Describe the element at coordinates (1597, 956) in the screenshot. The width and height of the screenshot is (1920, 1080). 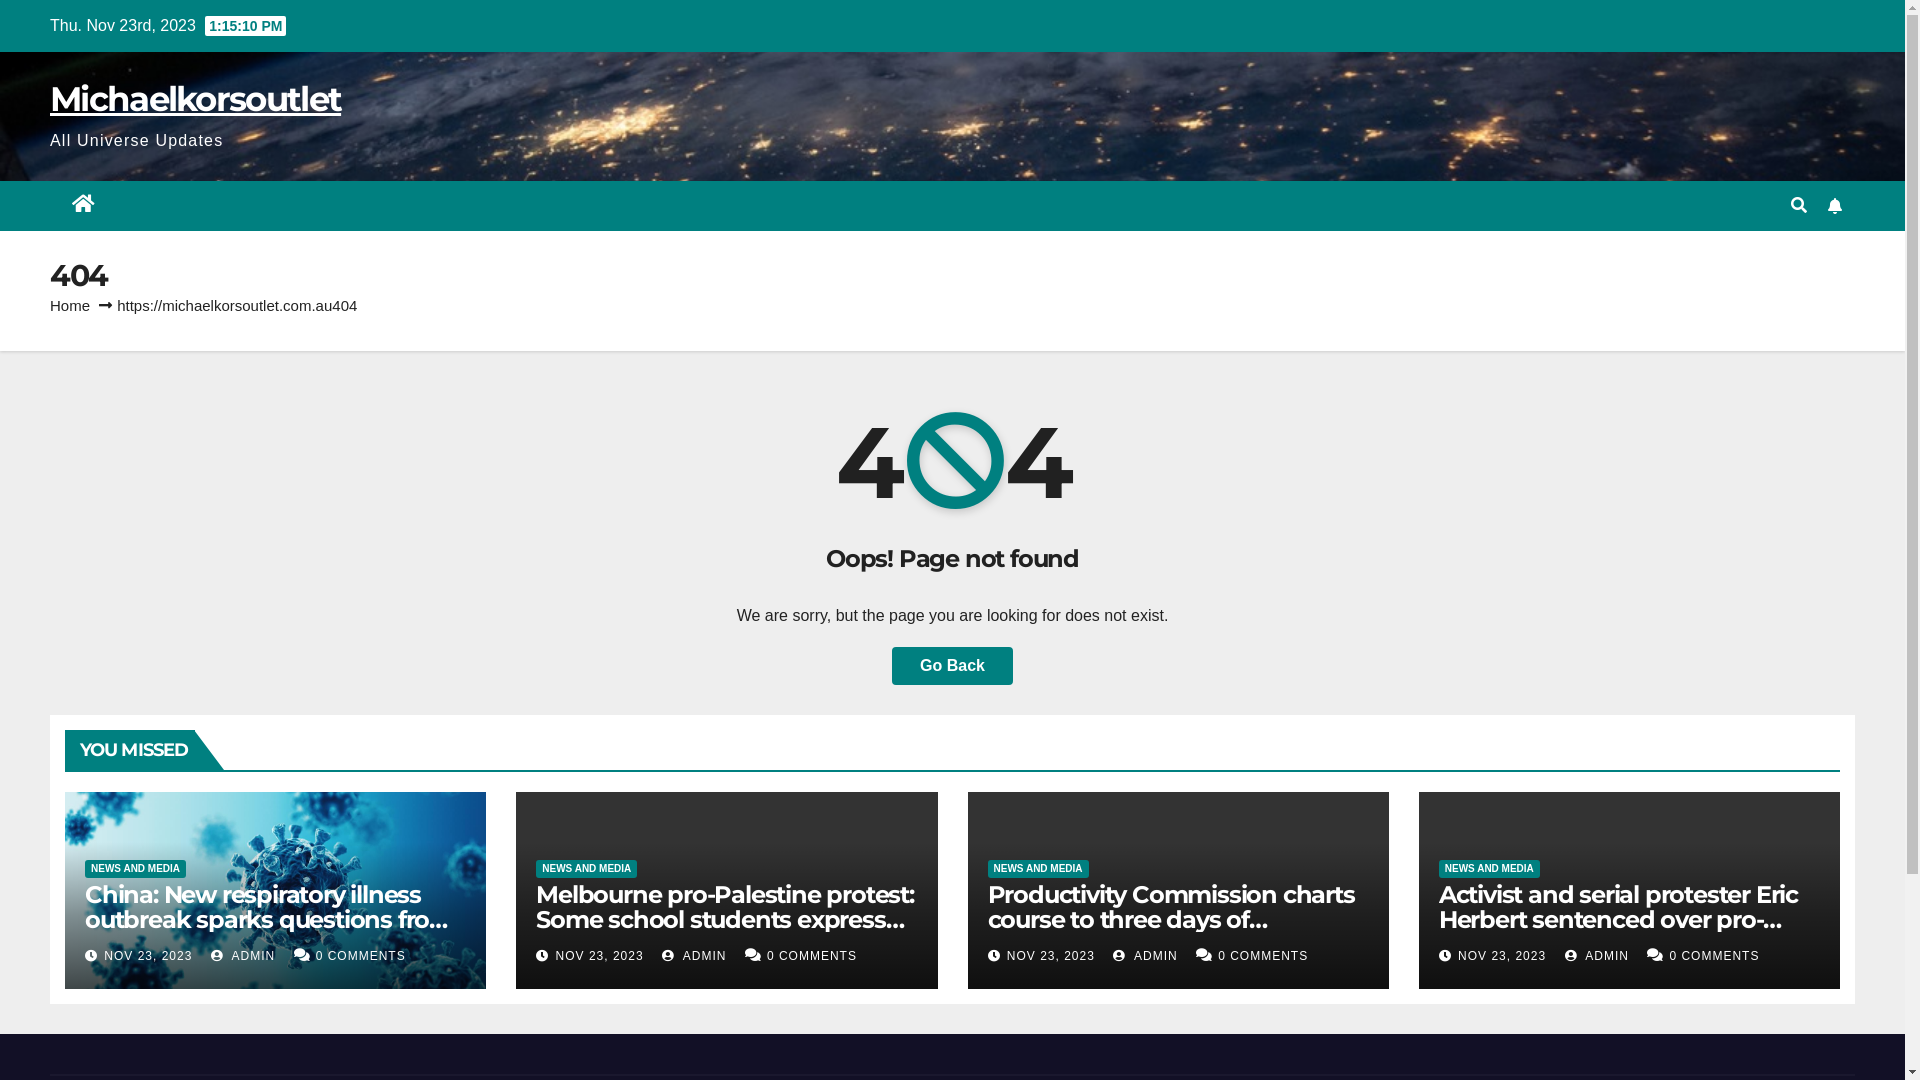
I see `ADMIN` at that location.